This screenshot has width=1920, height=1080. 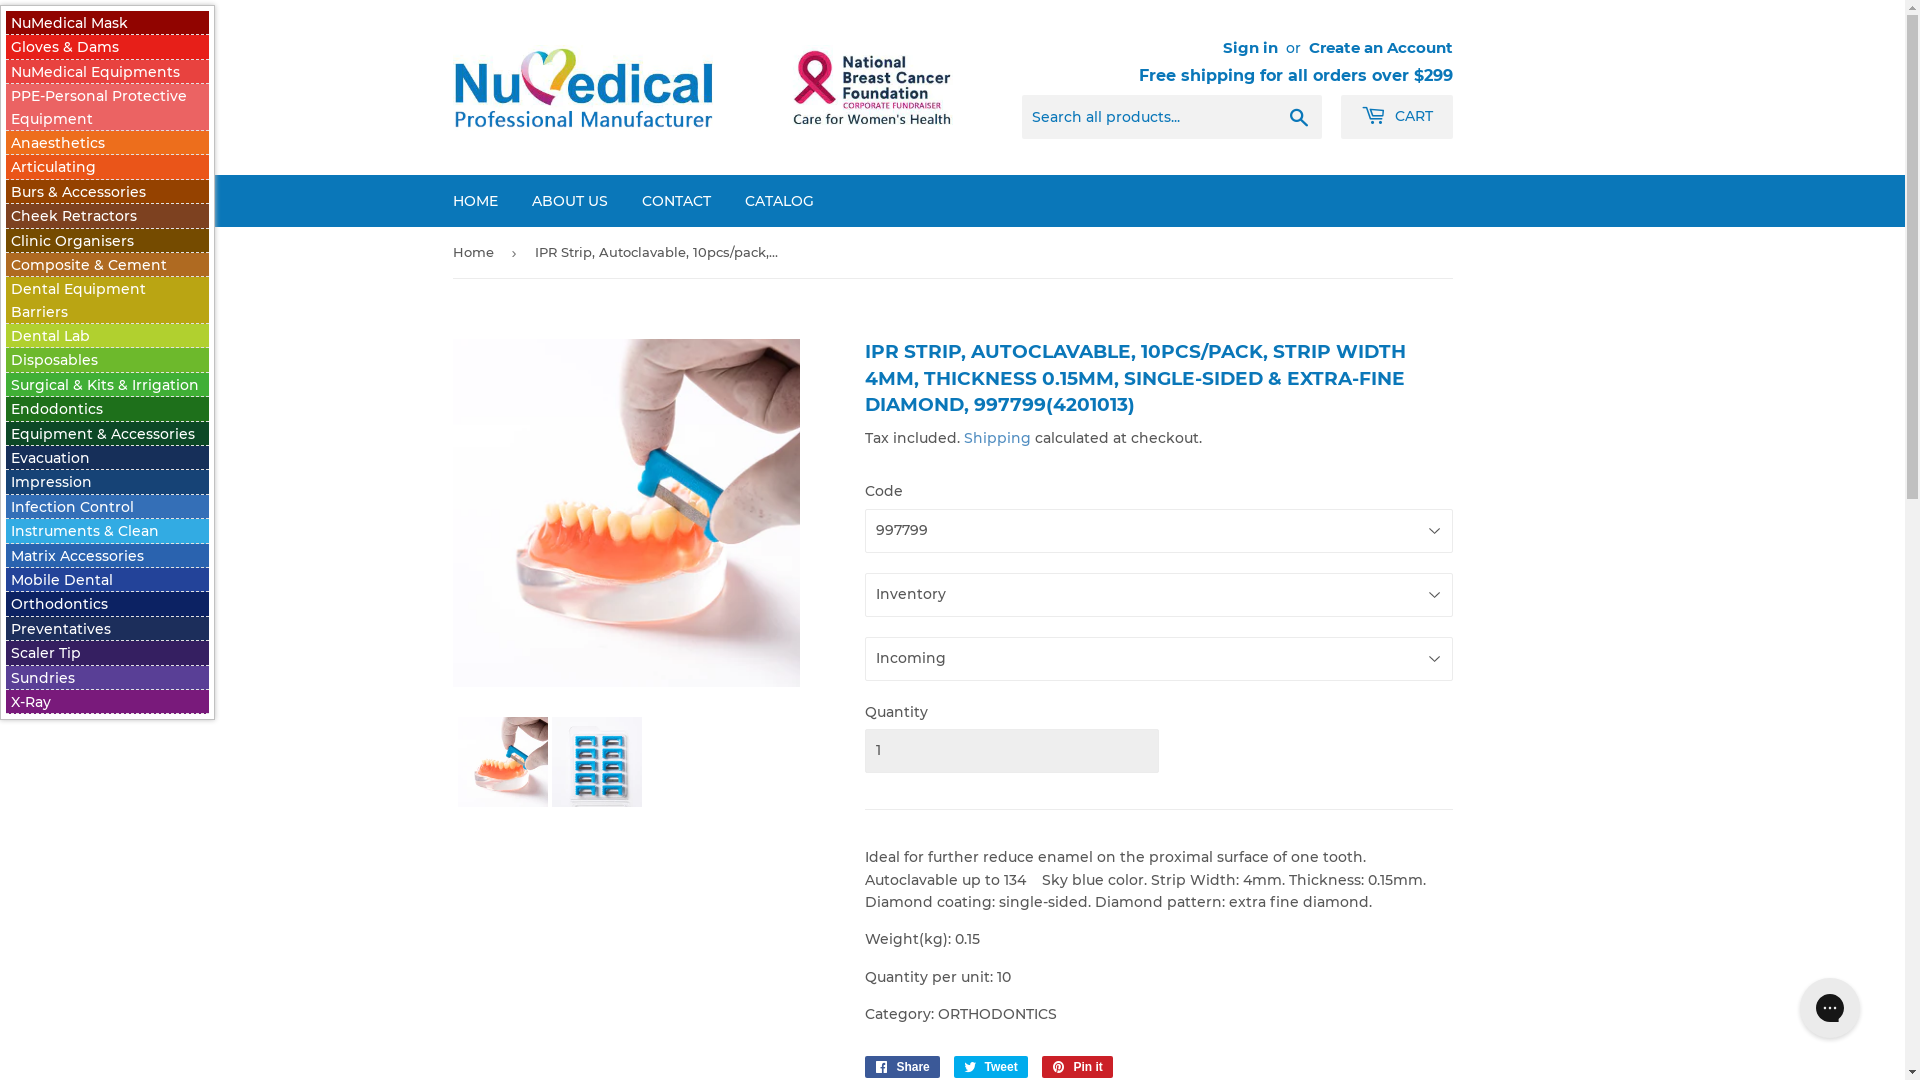 What do you see at coordinates (60, 604) in the screenshot?
I see `Orthodontics` at bounding box center [60, 604].